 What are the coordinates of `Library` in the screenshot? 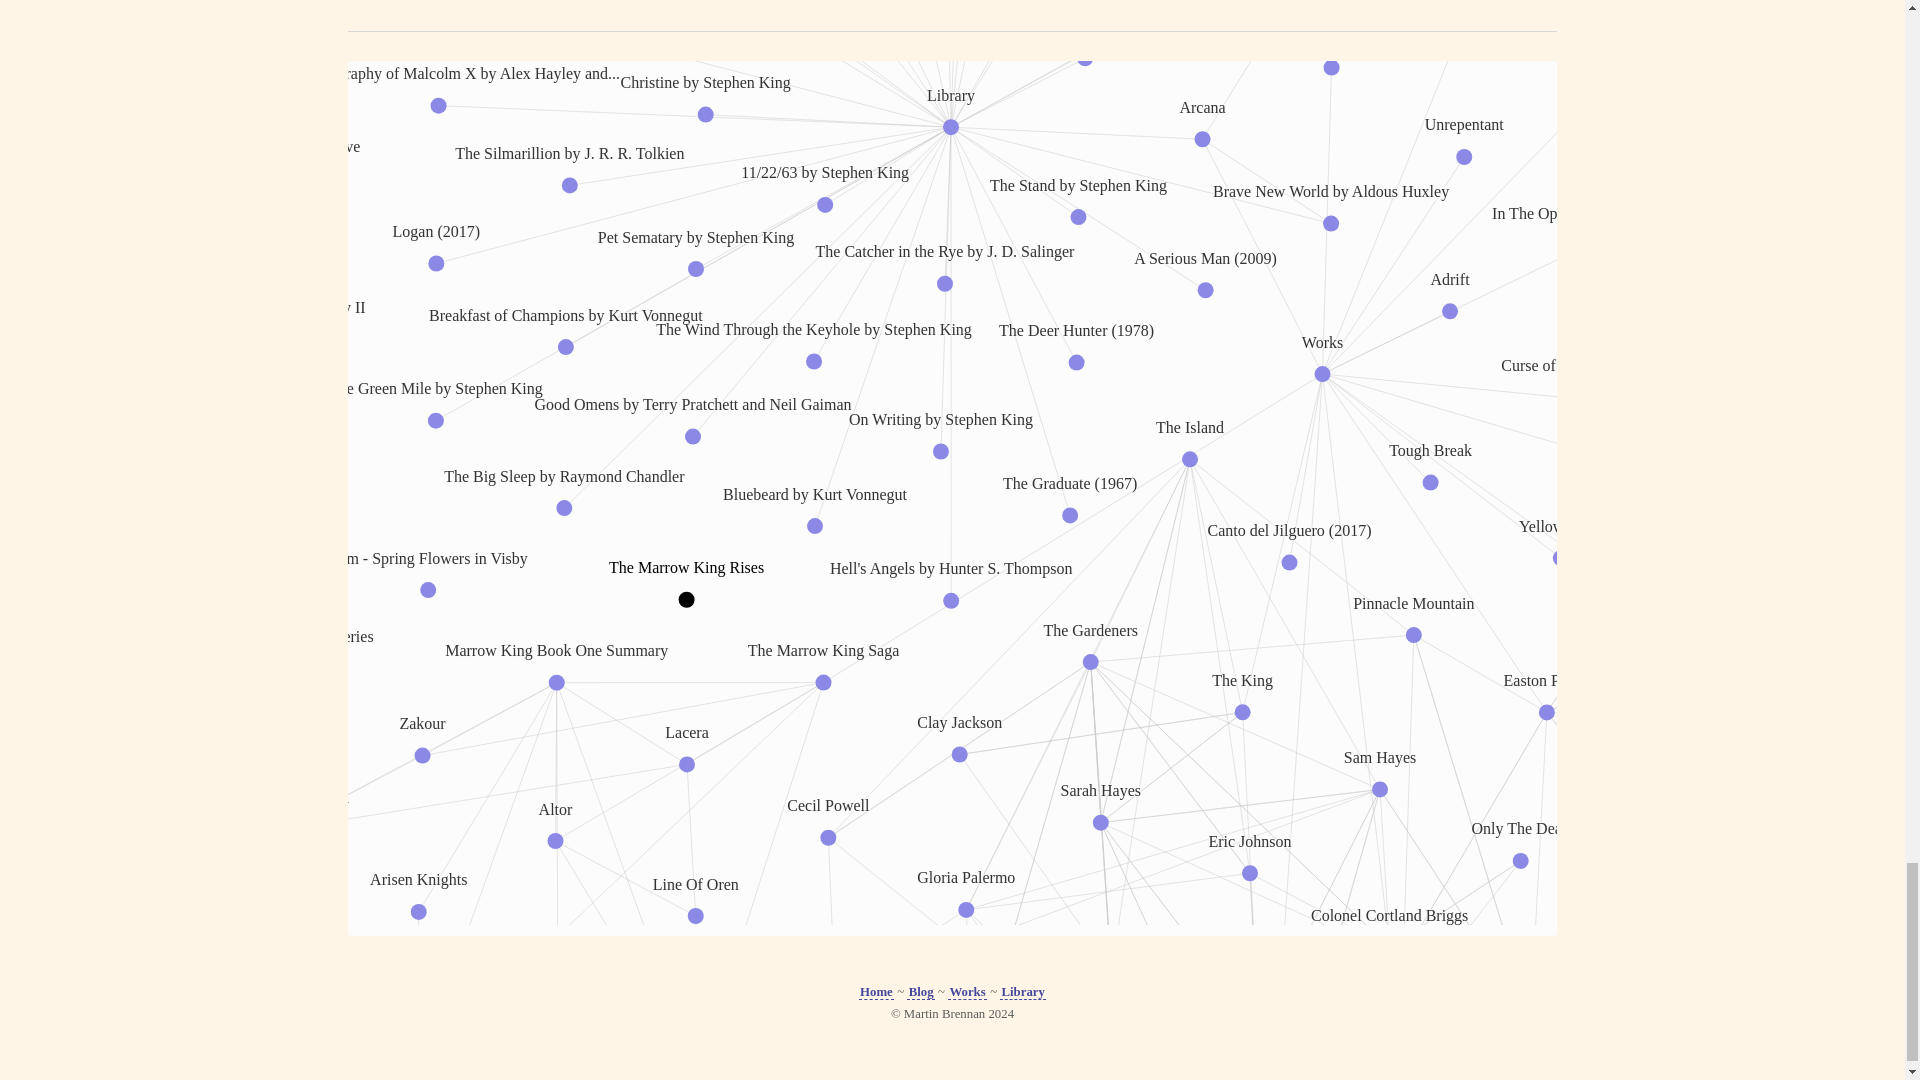 It's located at (1023, 992).